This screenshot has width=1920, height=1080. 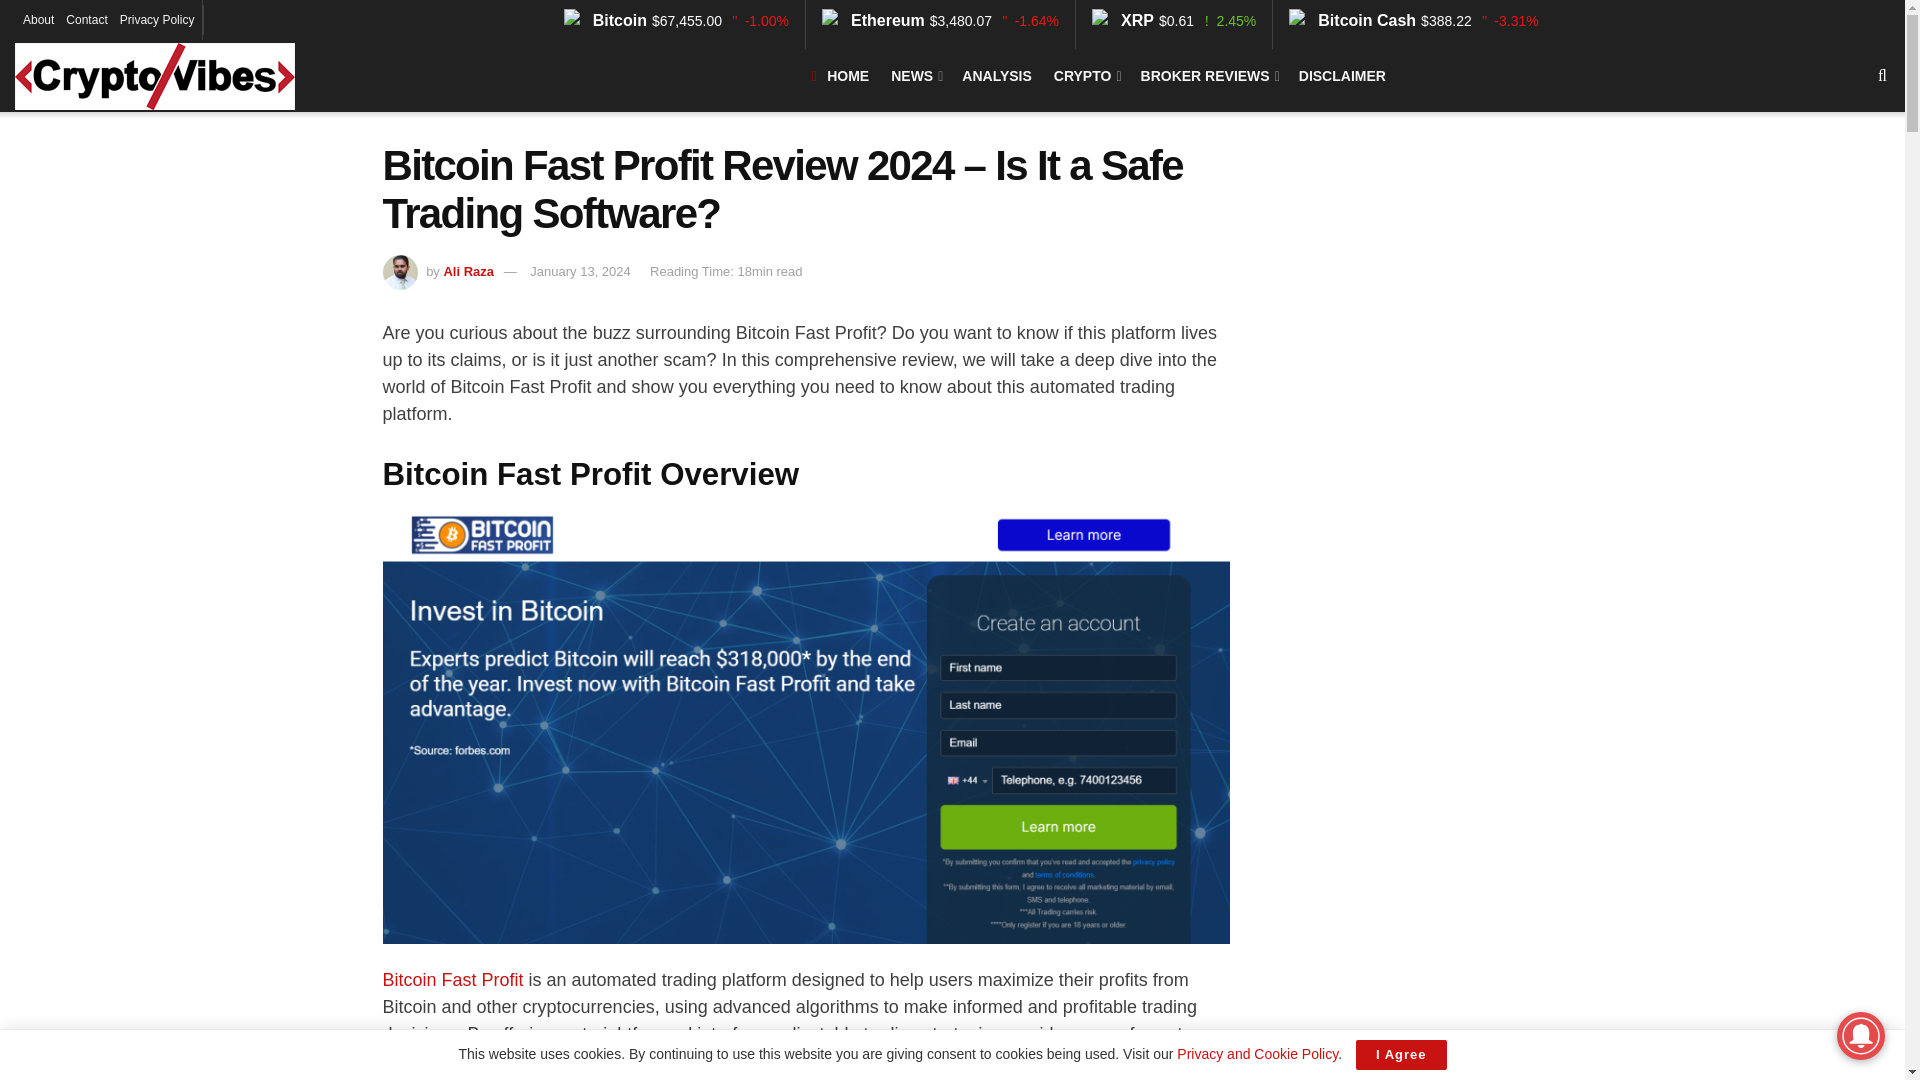 What do you see at coordinates (1086, 76) in the screenshot?
I see `CRYPTO` at bounding box center [1086, 76].